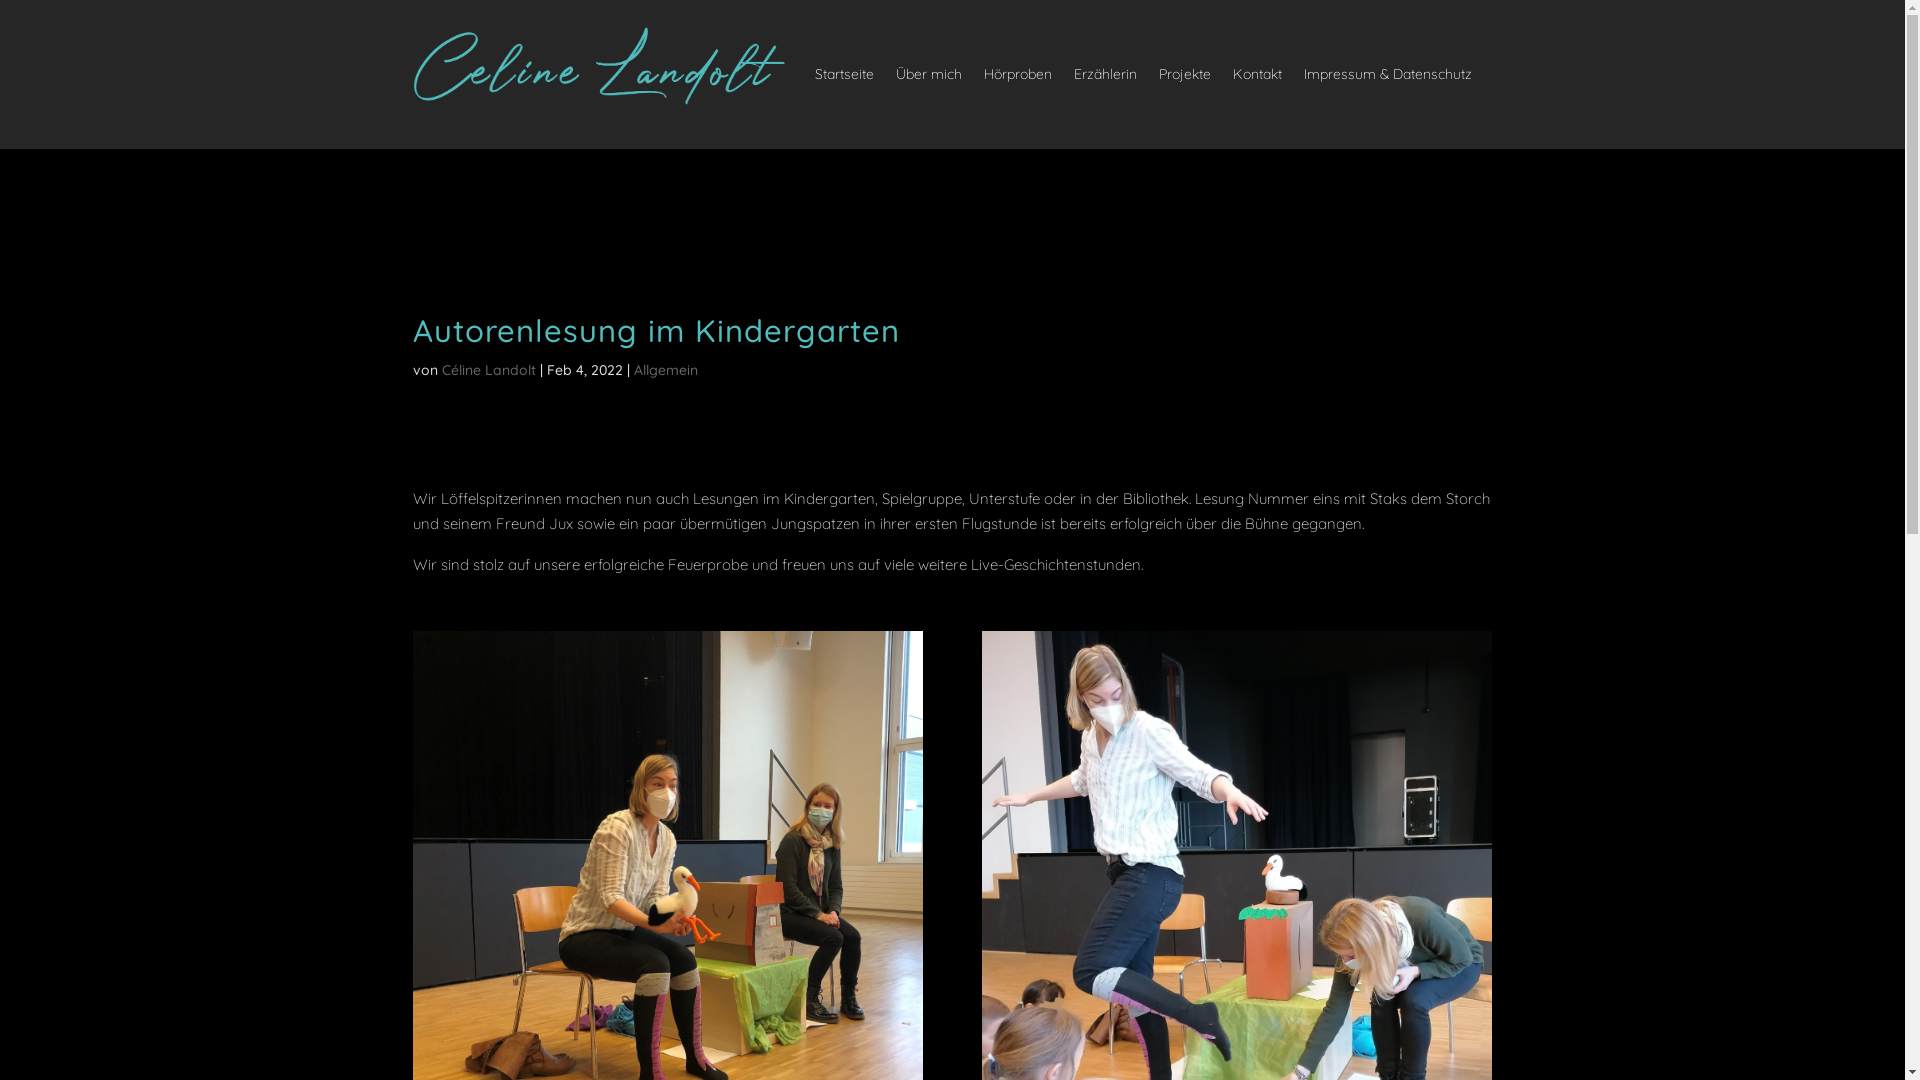  What do you see at coordinates (1258, 74) in the screenshot?
I see `Kontakt` at bounding box center [1258, 74].